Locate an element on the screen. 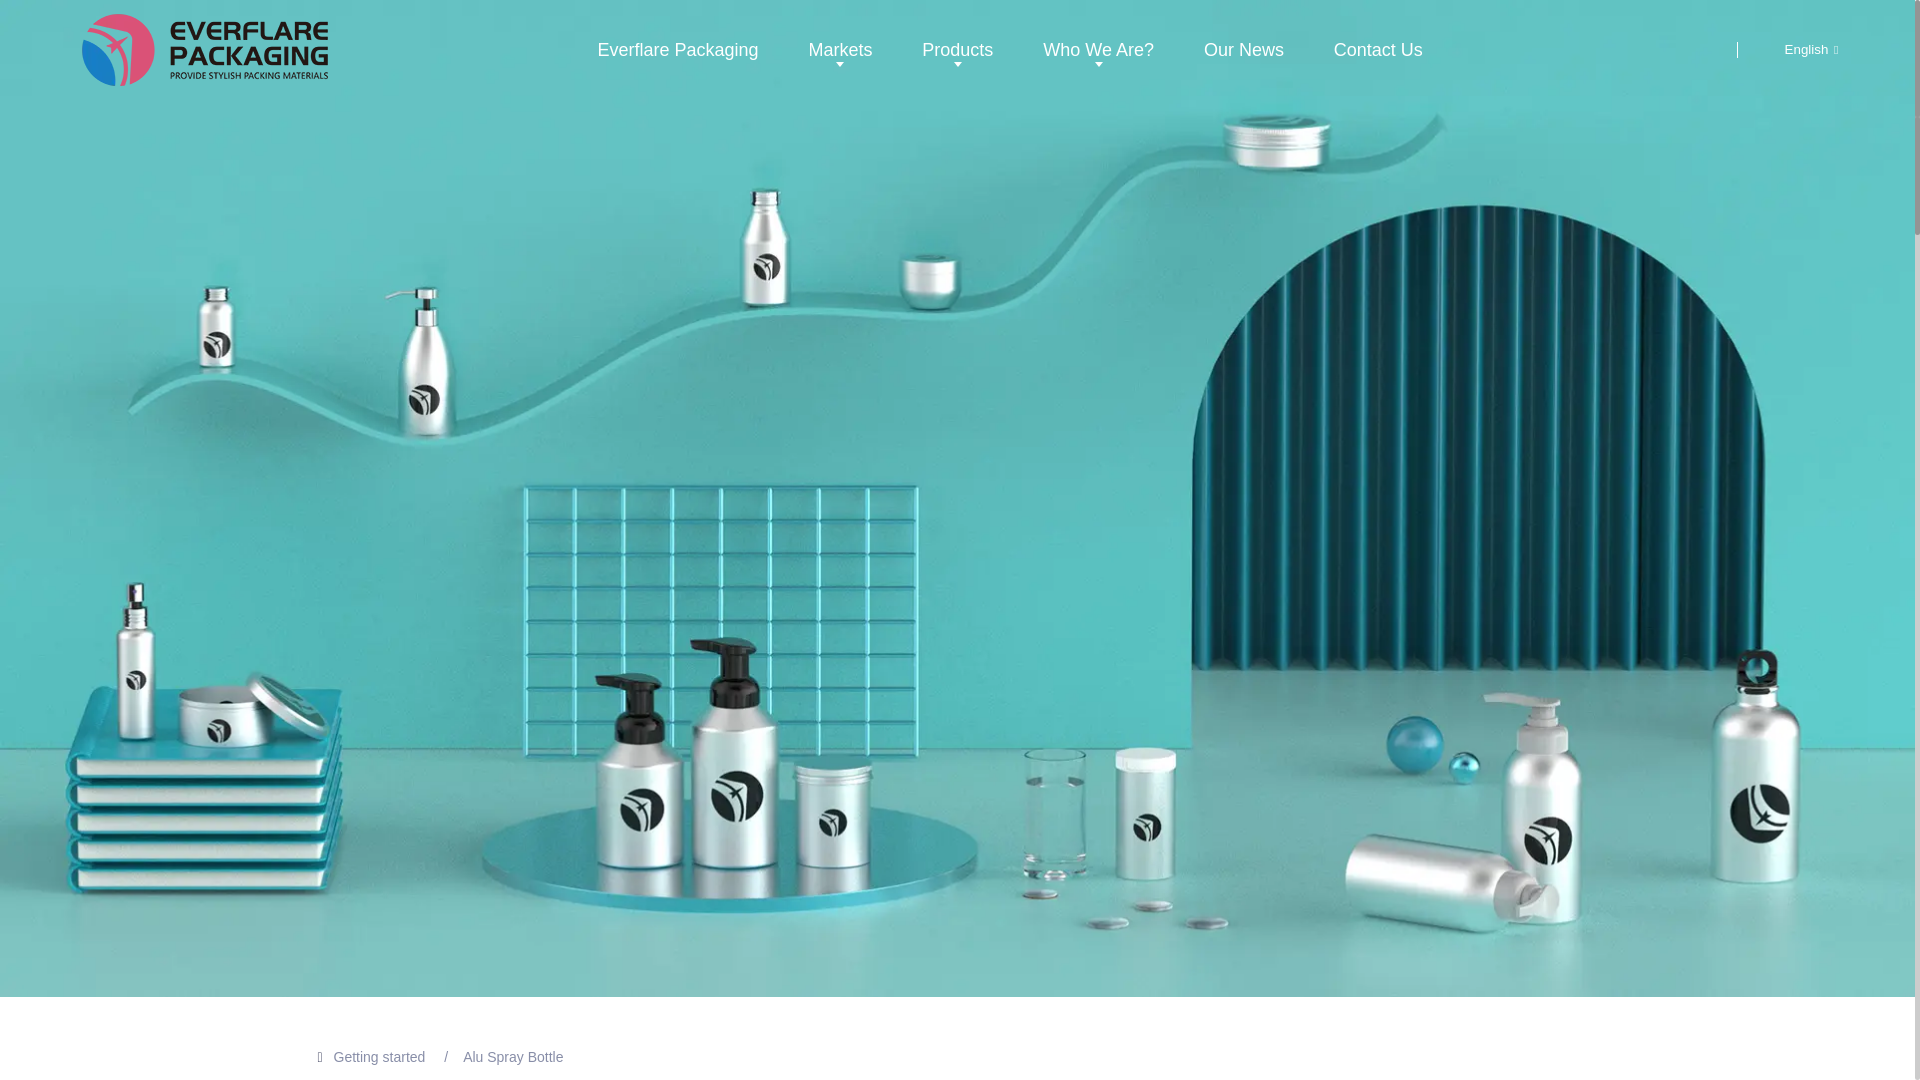 The image size is (1920, 1080). Who We Are? is located at coordinates (1098, 49).